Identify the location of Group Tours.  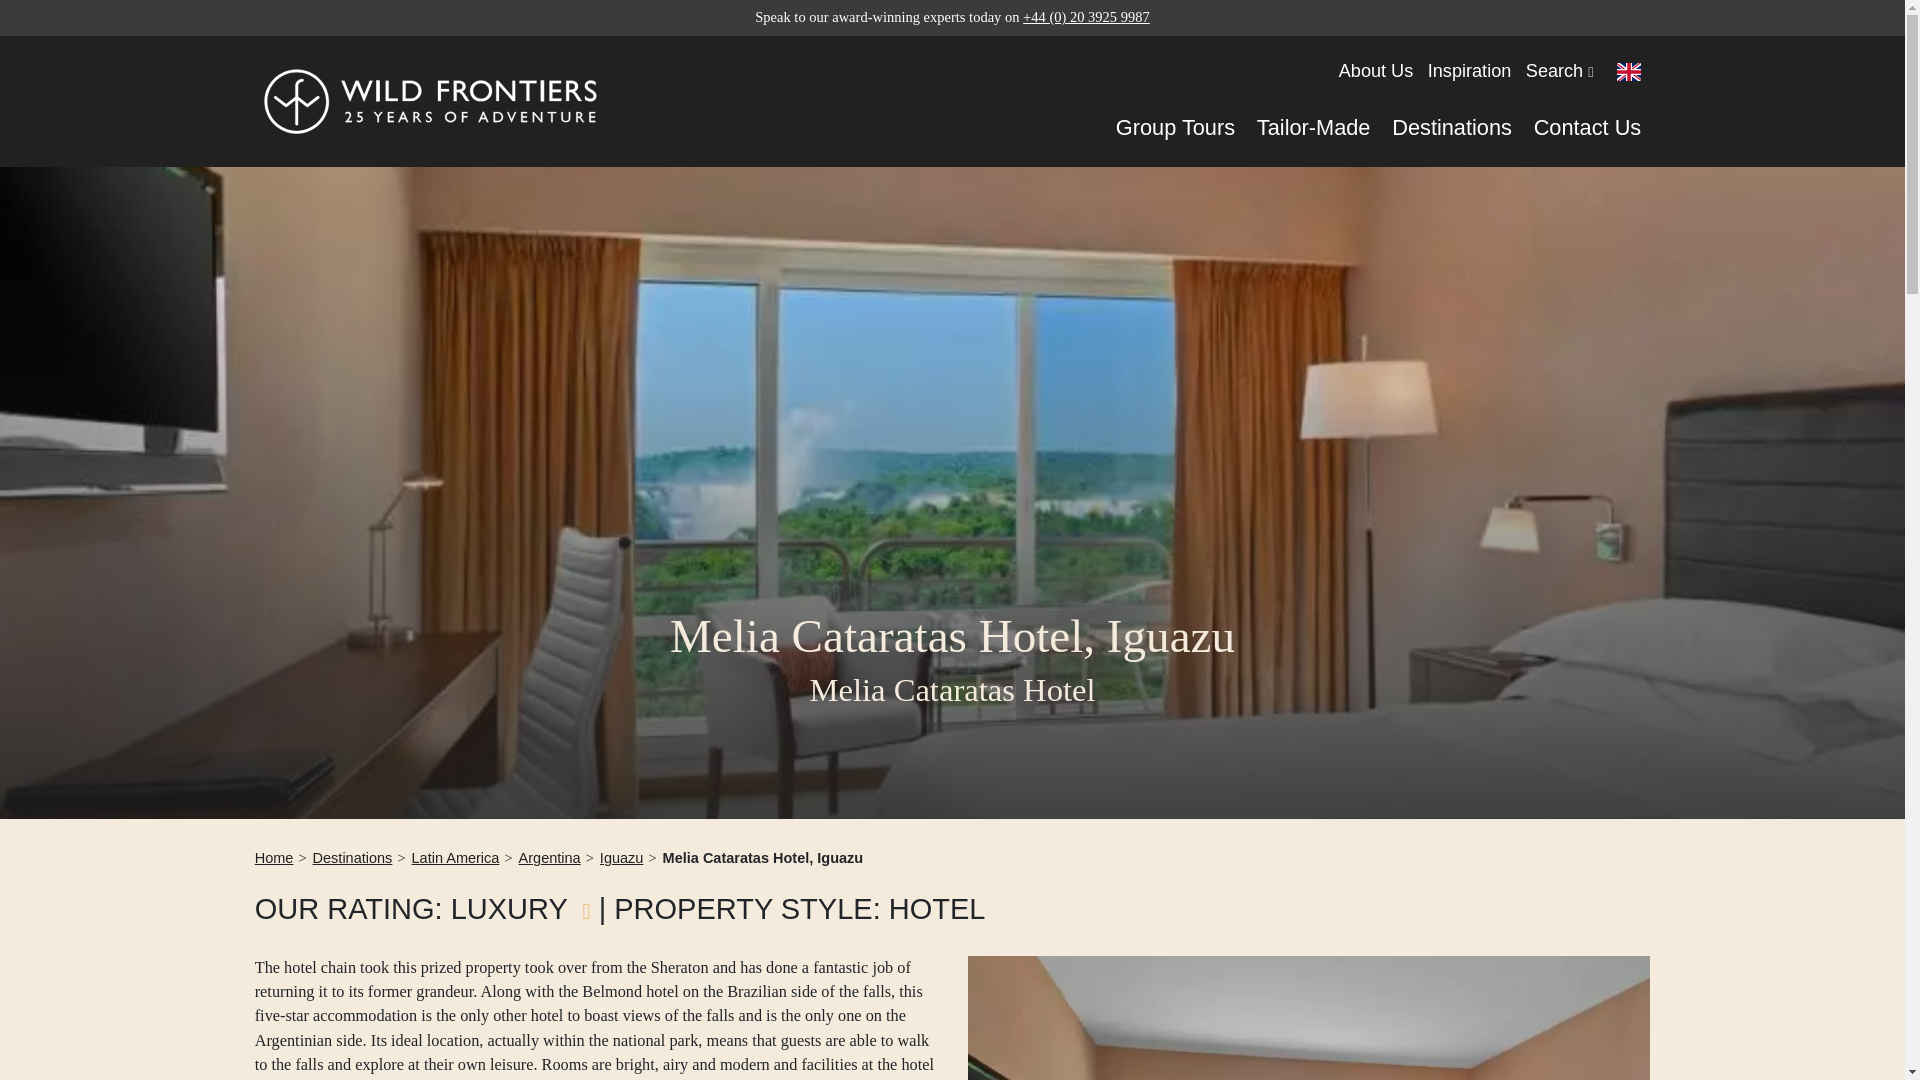
(1174, 128).